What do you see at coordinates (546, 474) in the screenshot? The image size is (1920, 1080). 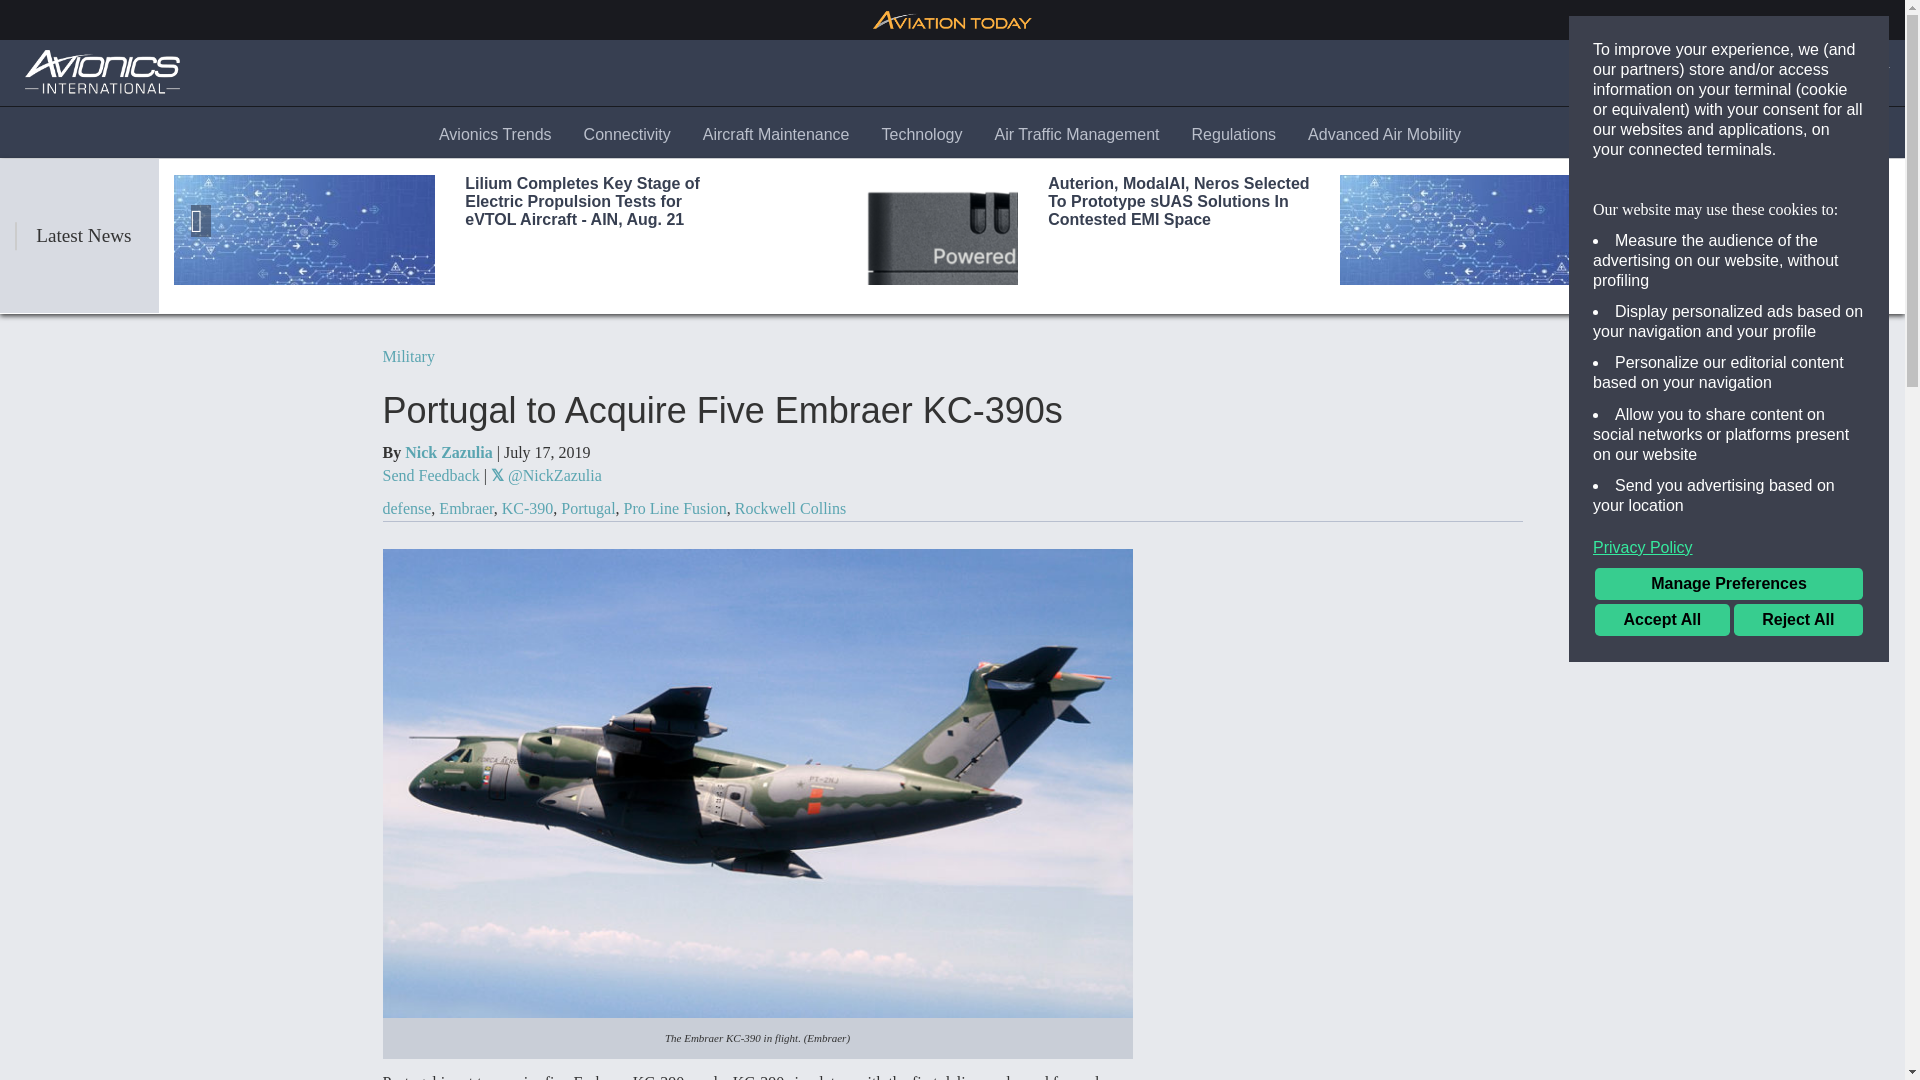 I see `Author Twitter` at bounding box center [546, 474].